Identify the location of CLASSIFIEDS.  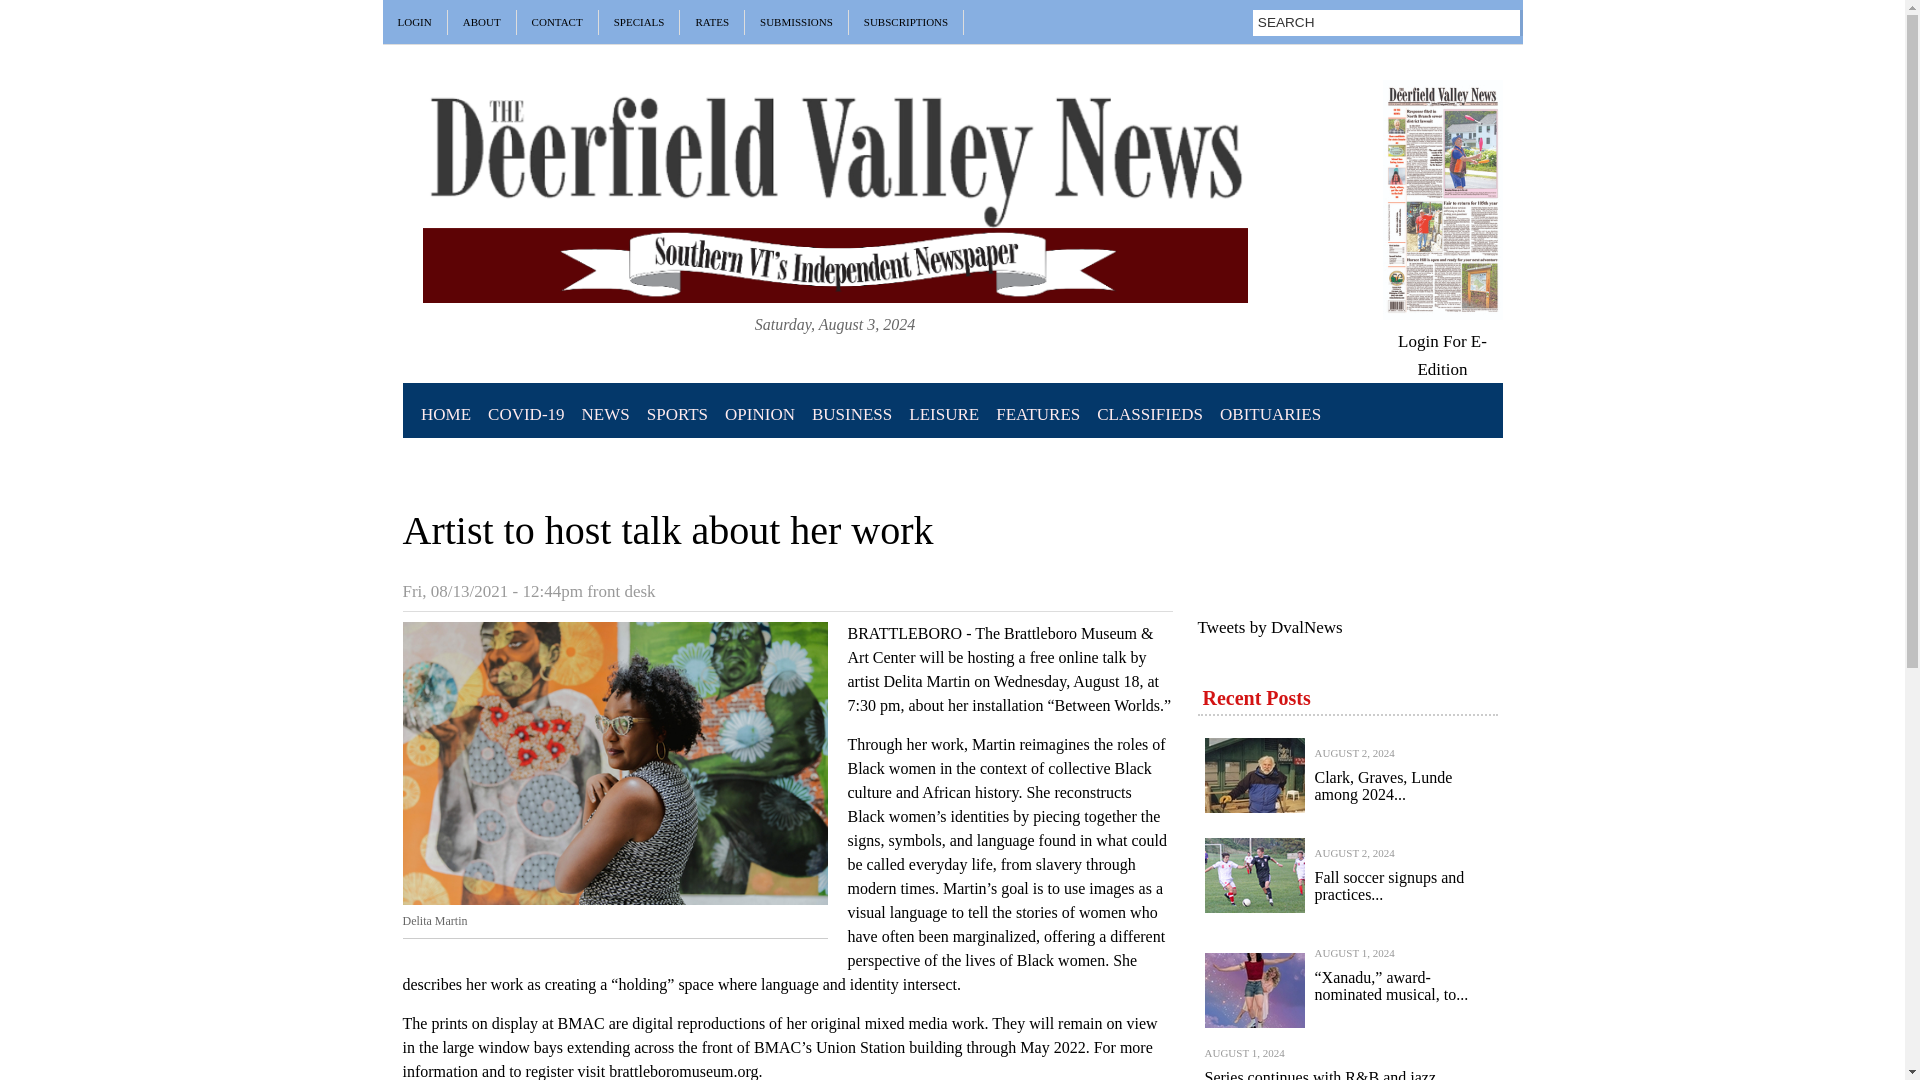
(1150, 414).